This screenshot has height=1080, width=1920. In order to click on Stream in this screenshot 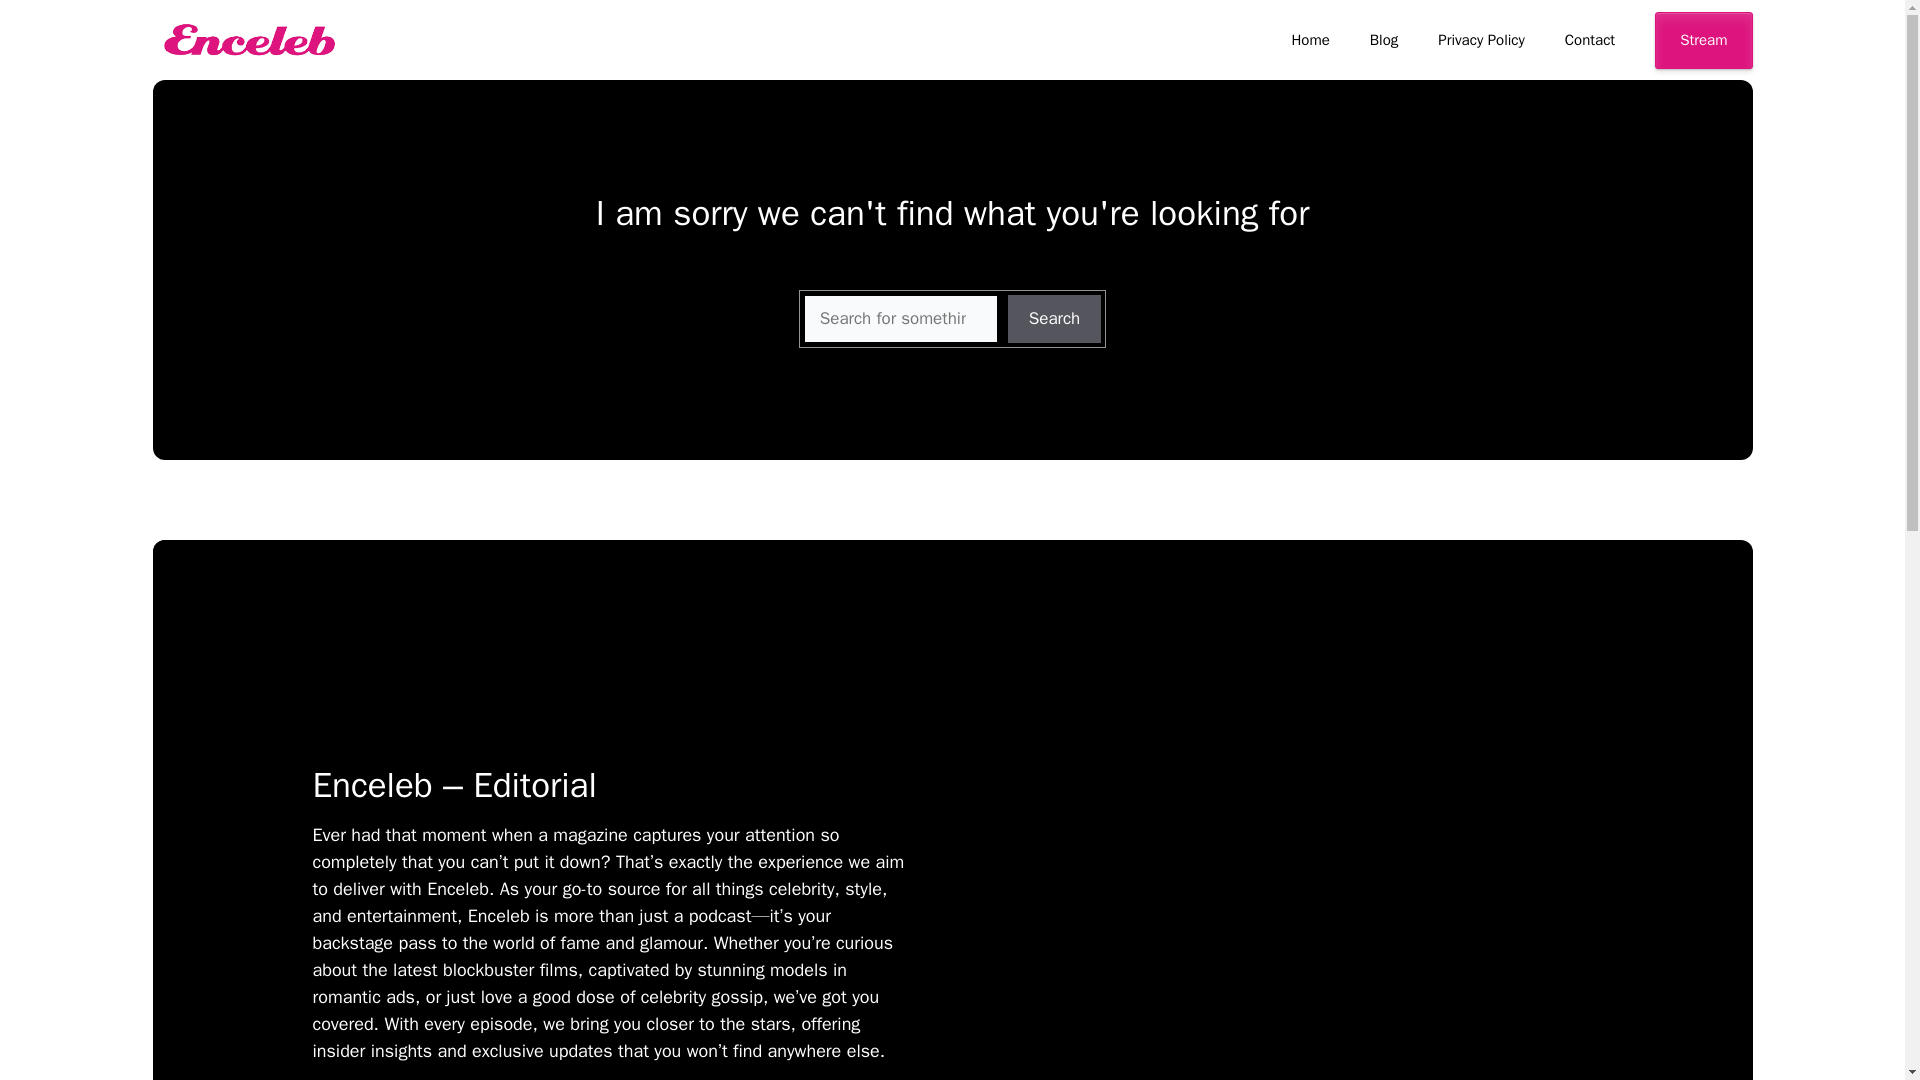, I will do `click(1703, 40)`.